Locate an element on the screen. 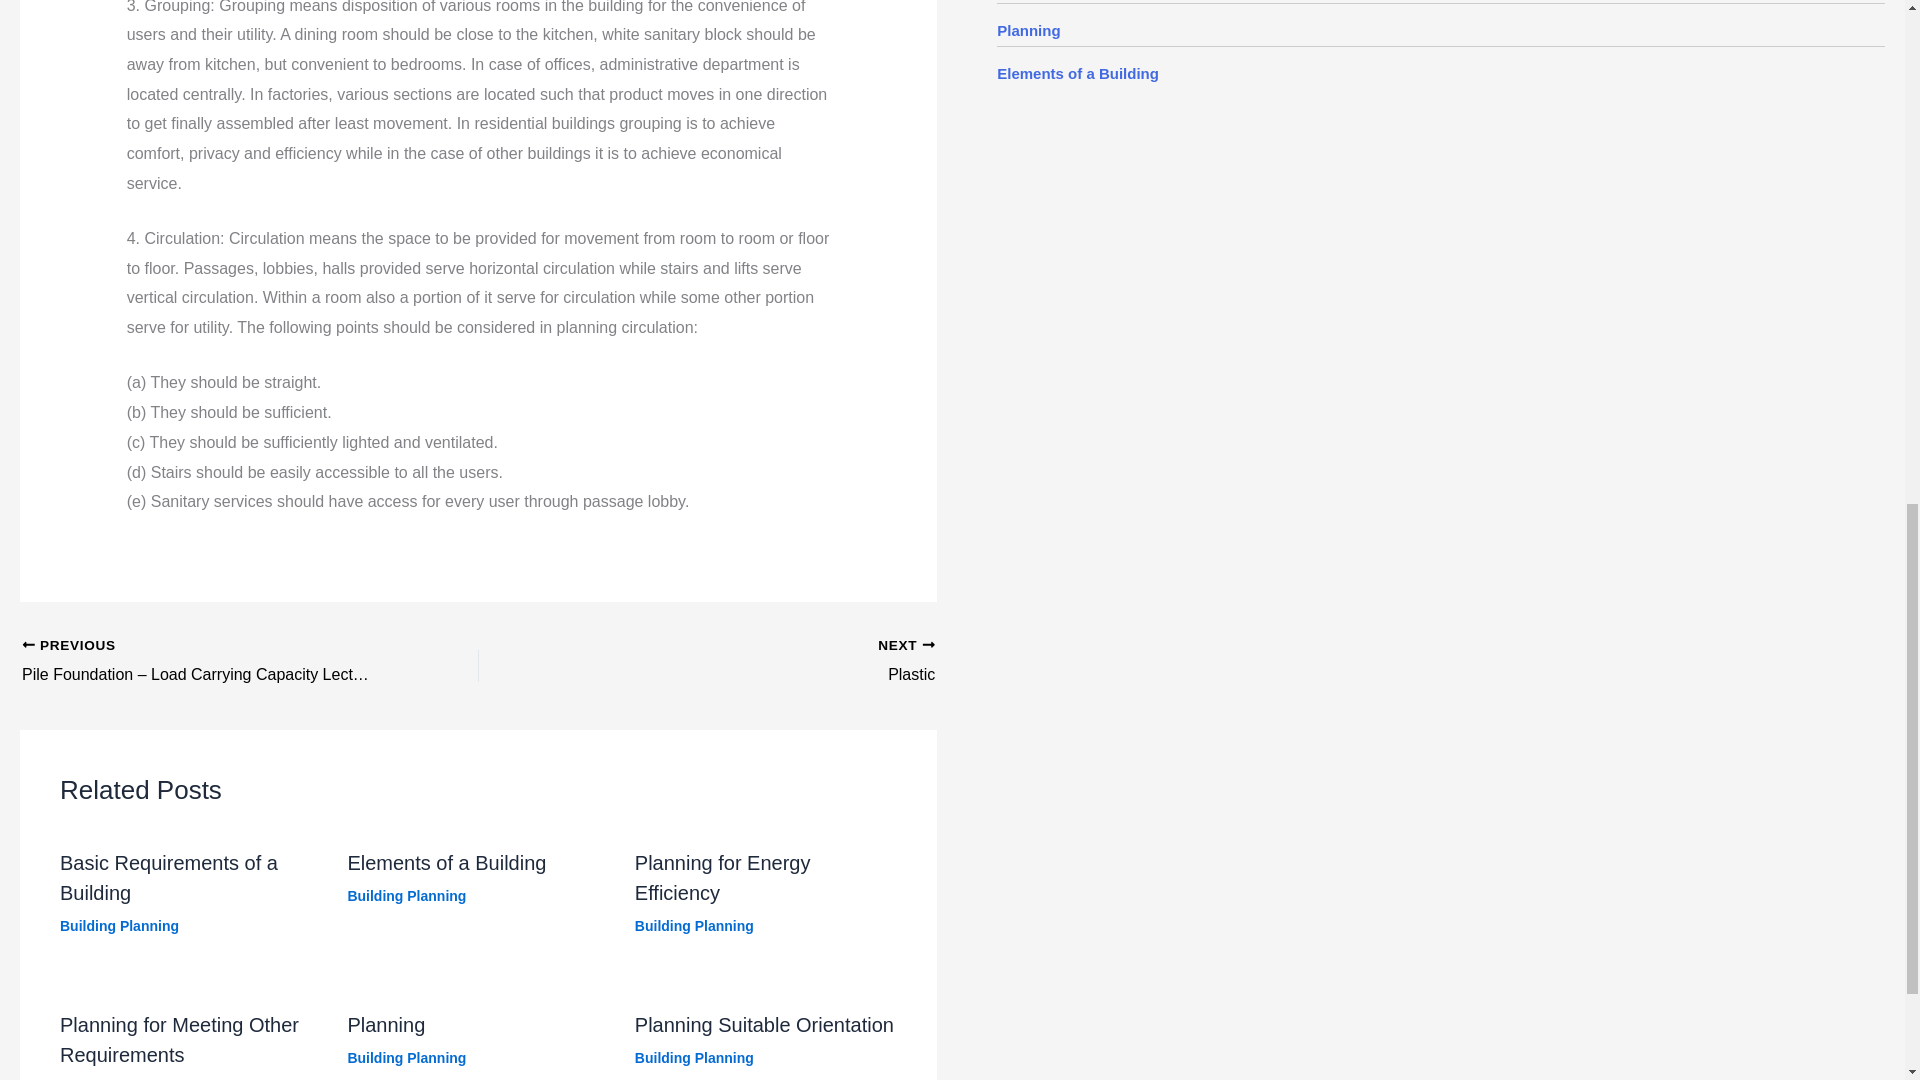 This screenshot has width=1920, height=1080. Planning is located at coordinates (1028, 30).